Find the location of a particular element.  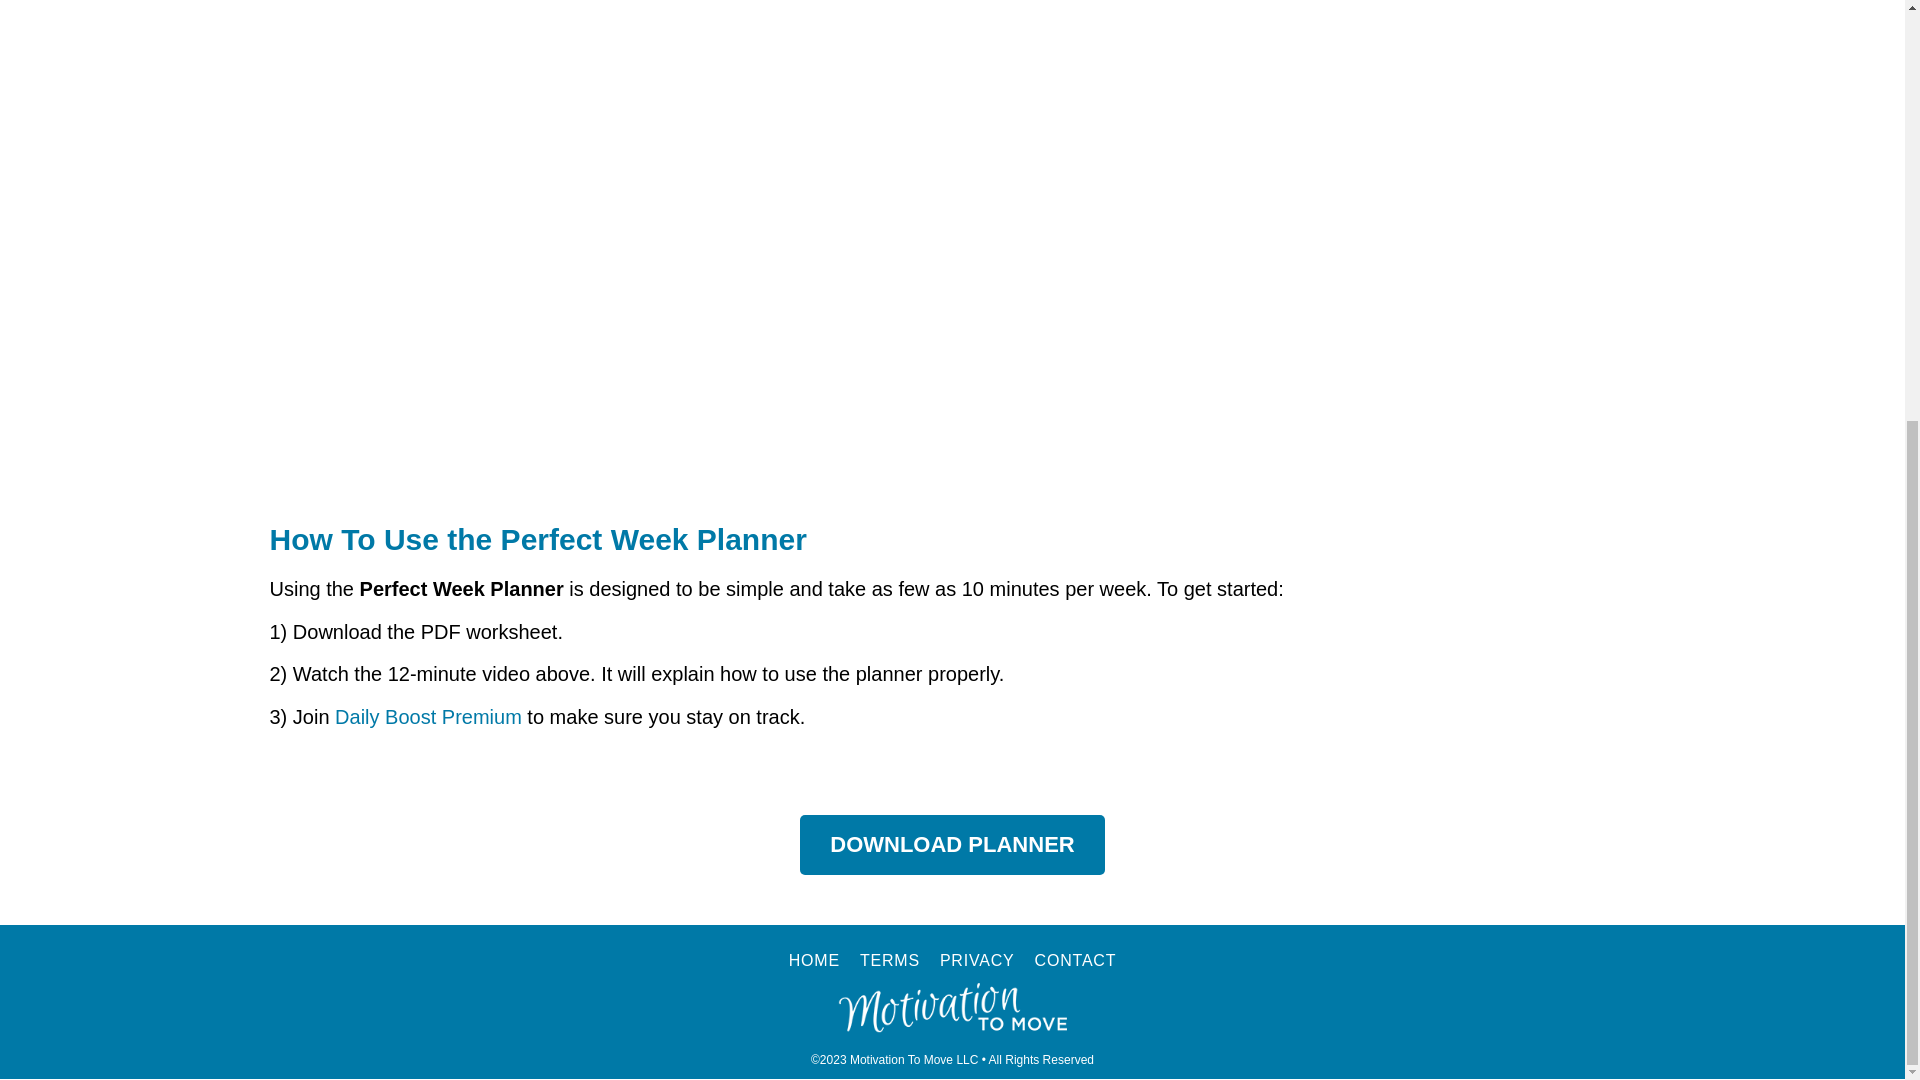

HOME is located at coordinates (814, 961).